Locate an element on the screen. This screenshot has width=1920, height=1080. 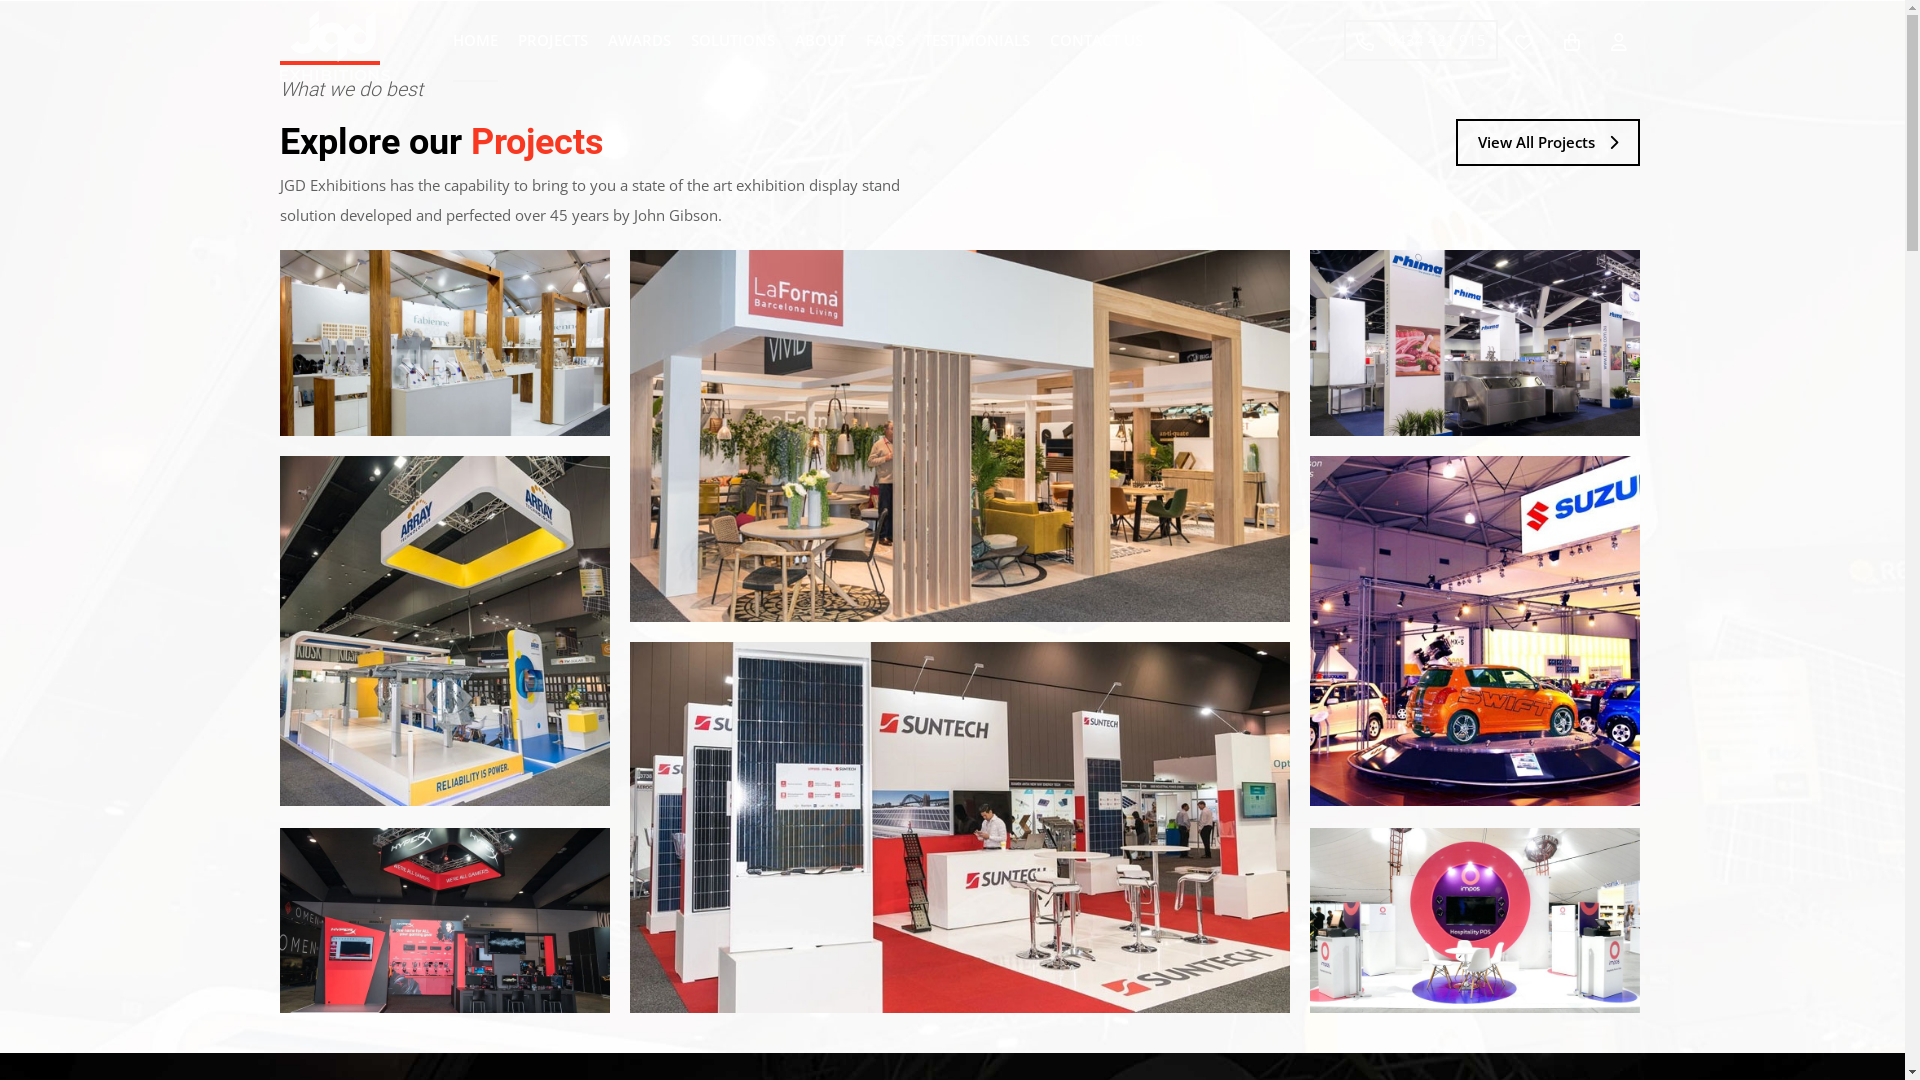
JGD Exhibitions is located at coordinates (335, 46).